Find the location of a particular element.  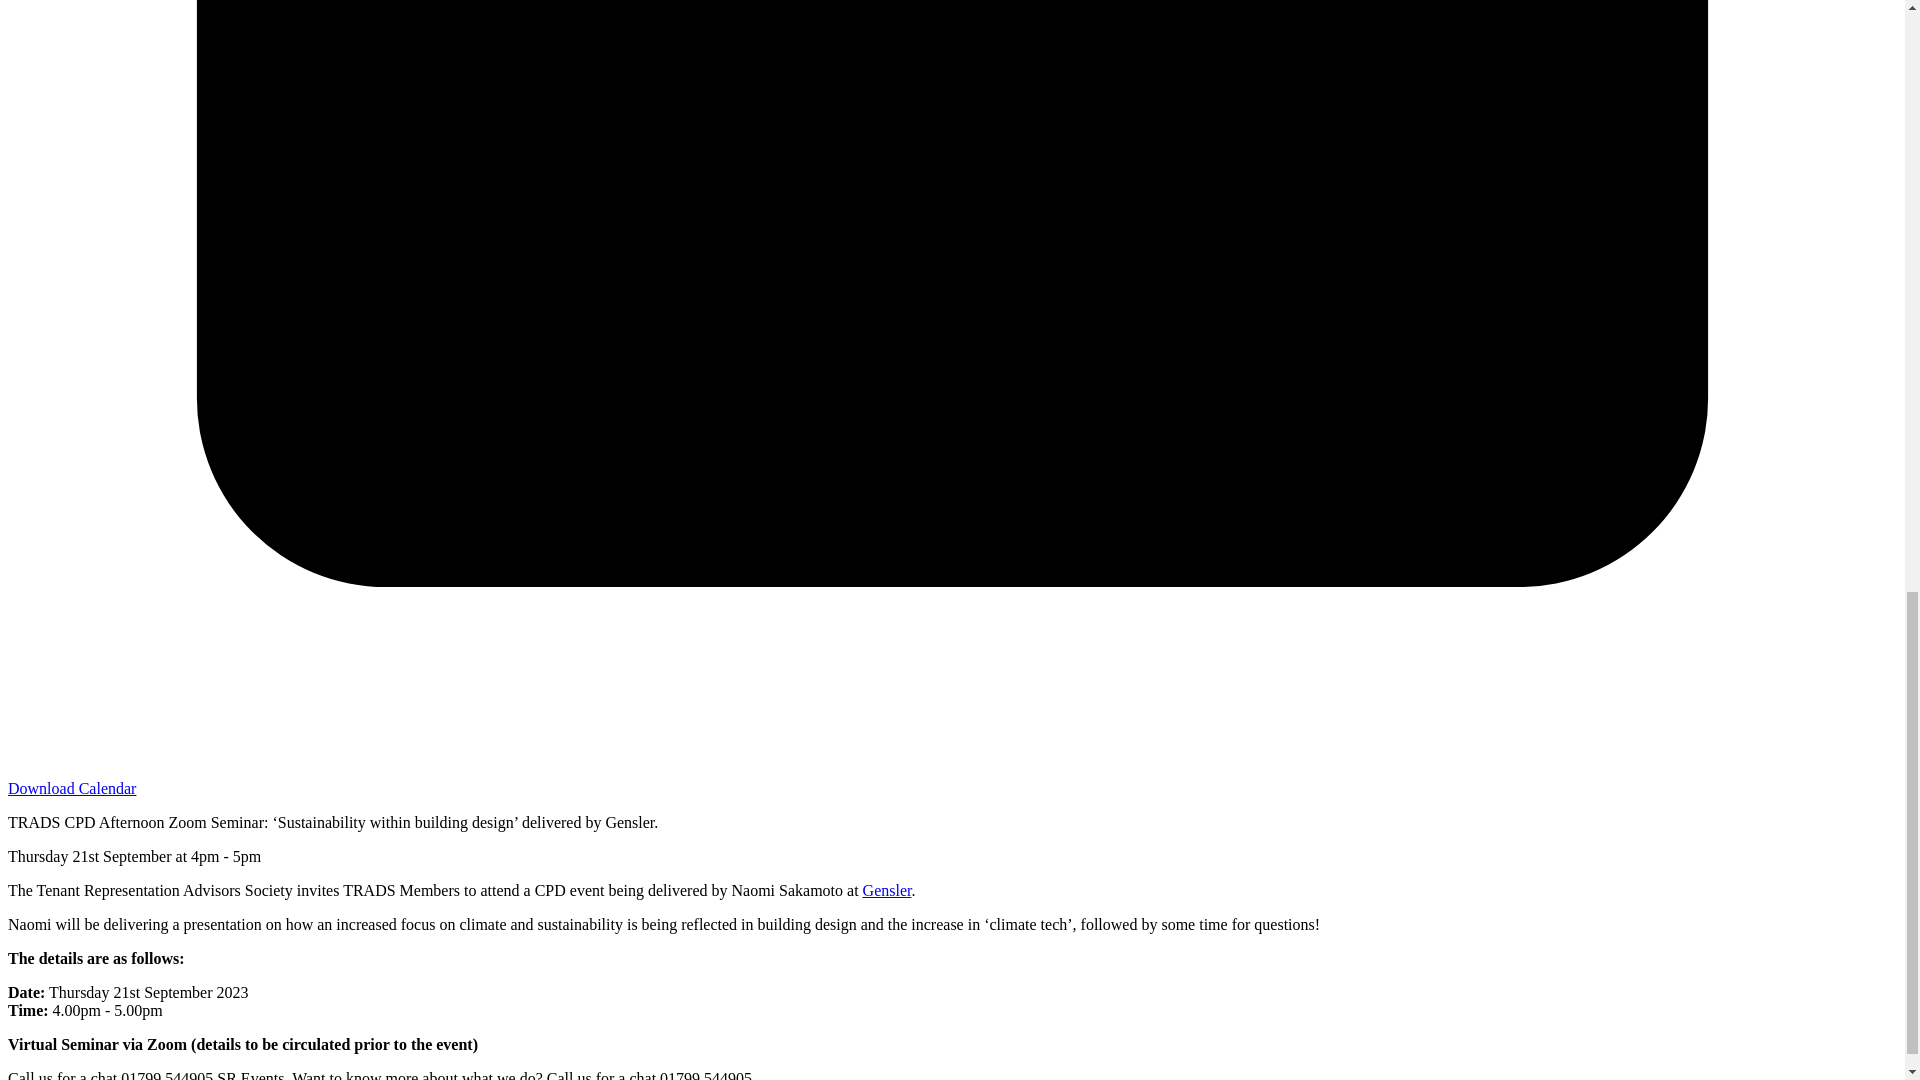

Download Calendar is located at coordinates (72, 788).